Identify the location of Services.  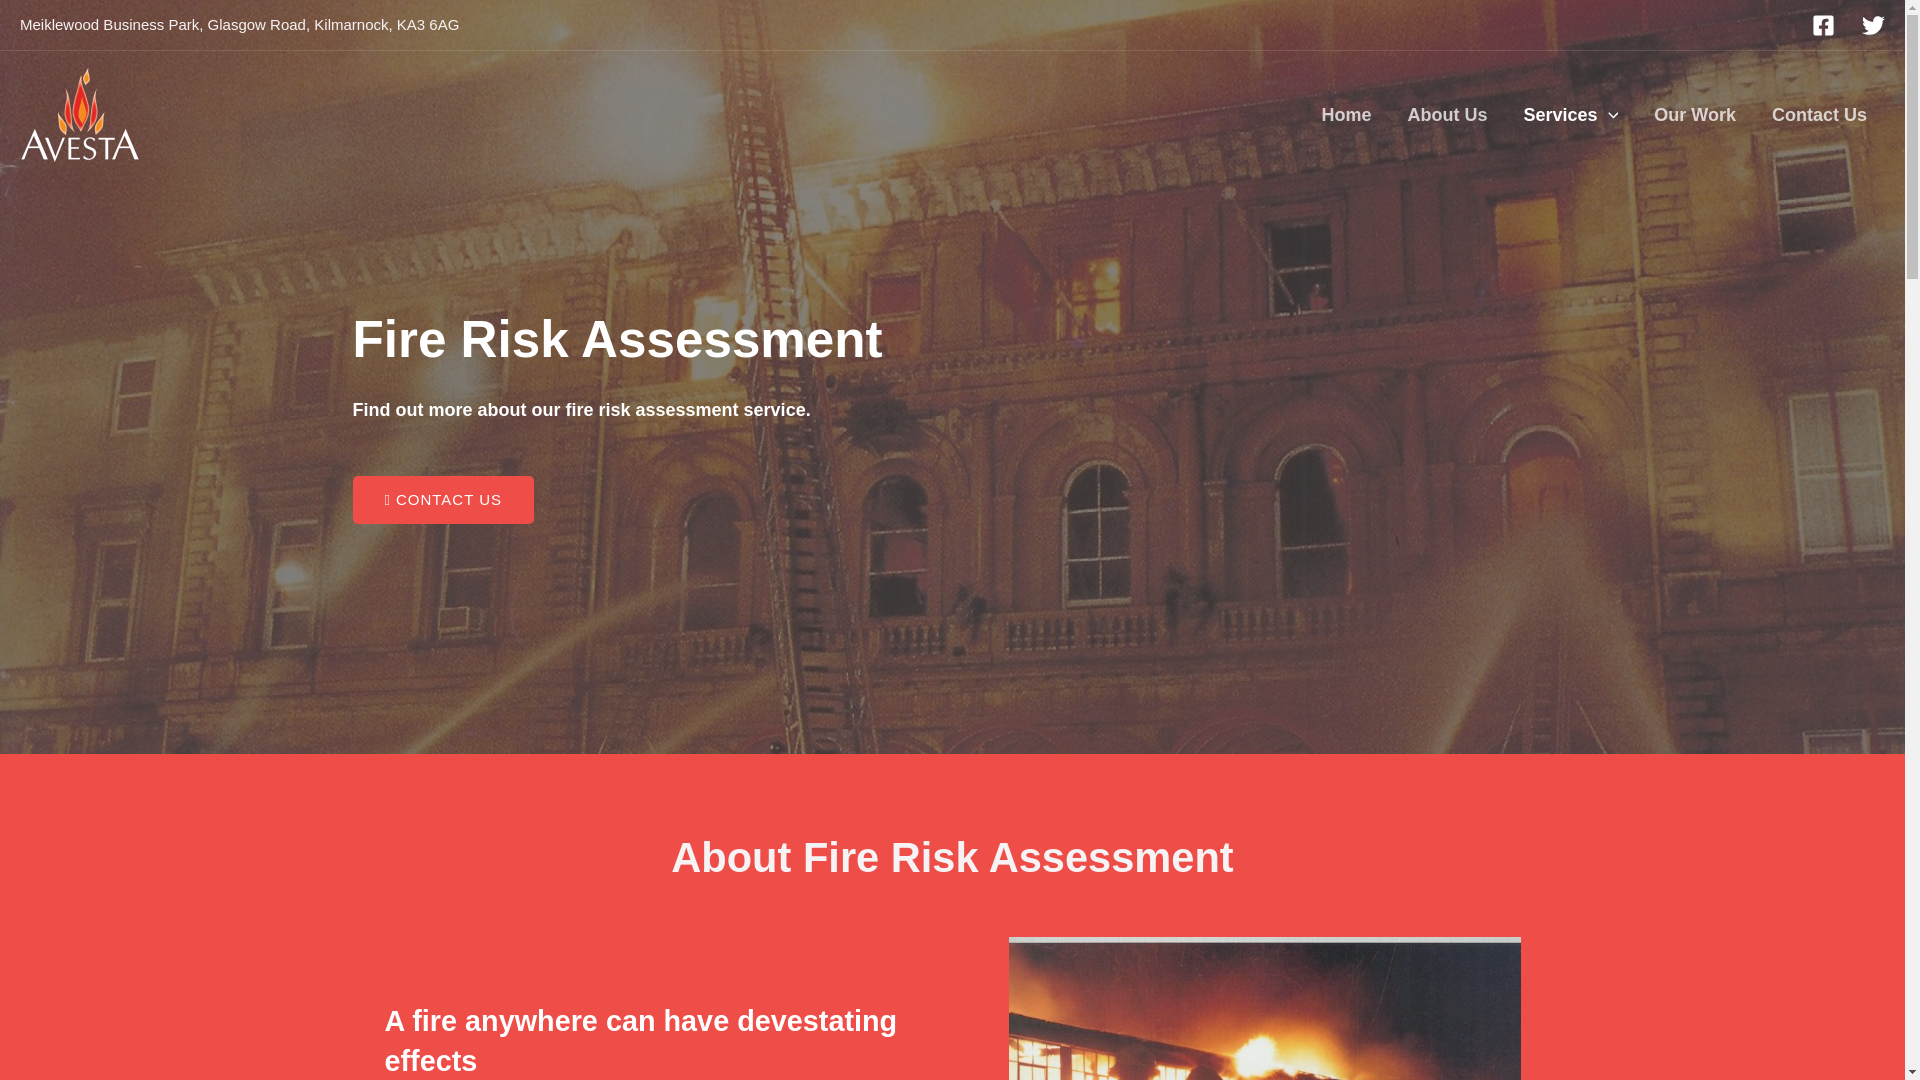
(1570, 114).